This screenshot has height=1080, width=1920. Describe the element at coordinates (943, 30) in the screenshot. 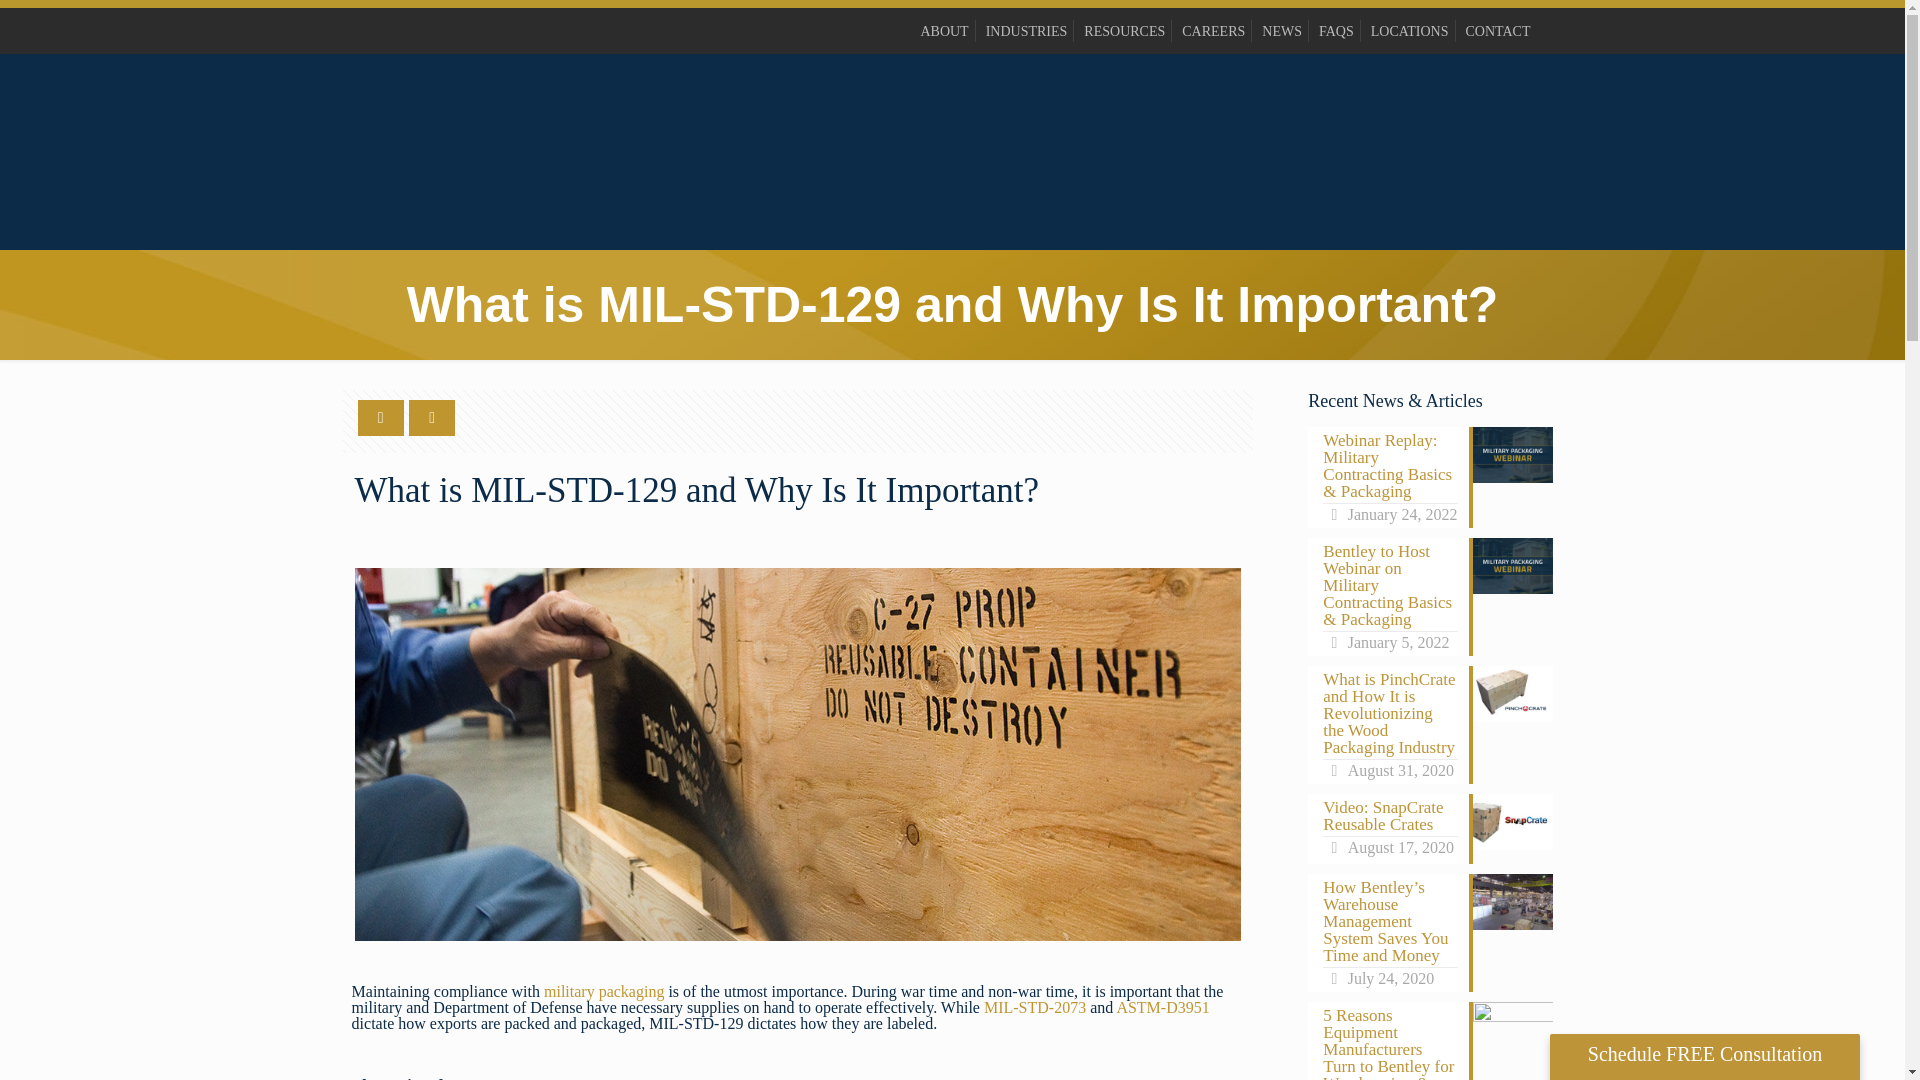

I see `ABOUT` at that location.